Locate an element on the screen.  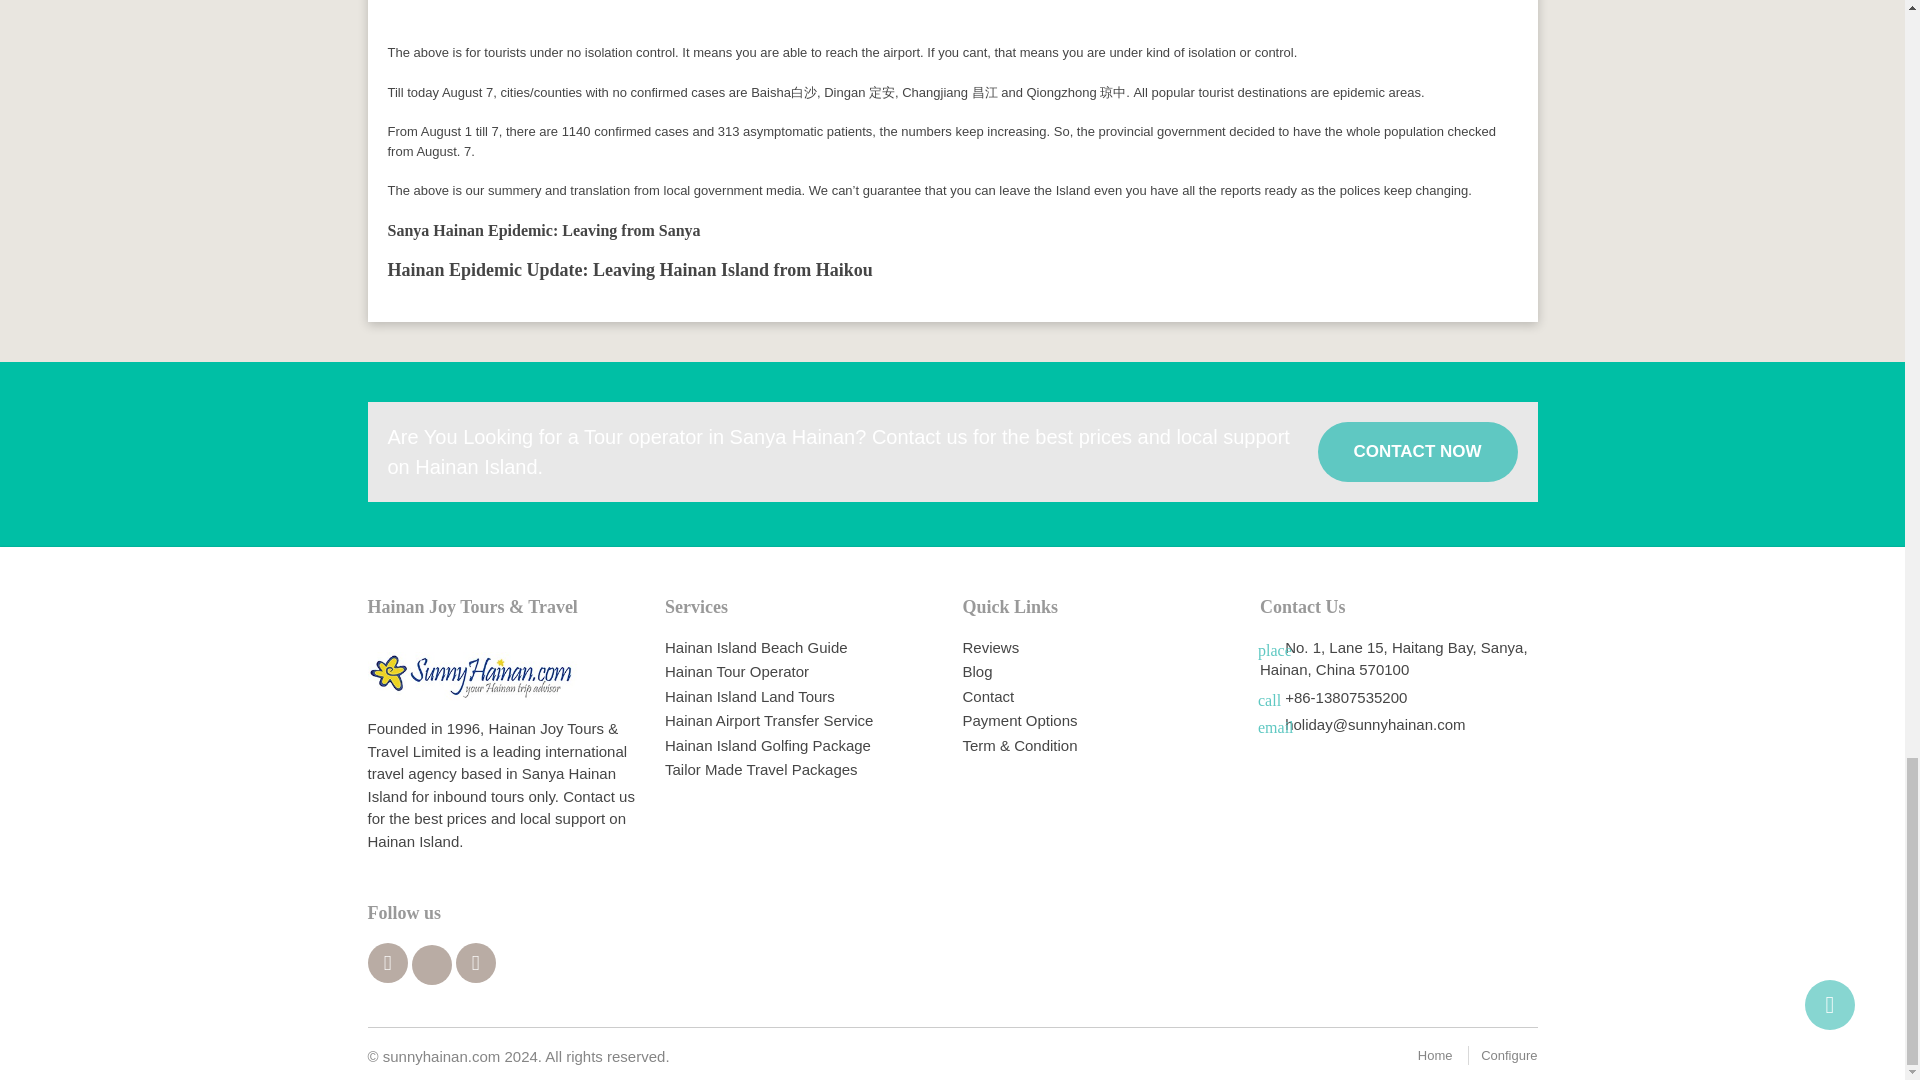
facebook is located at coordinates (388, 962).